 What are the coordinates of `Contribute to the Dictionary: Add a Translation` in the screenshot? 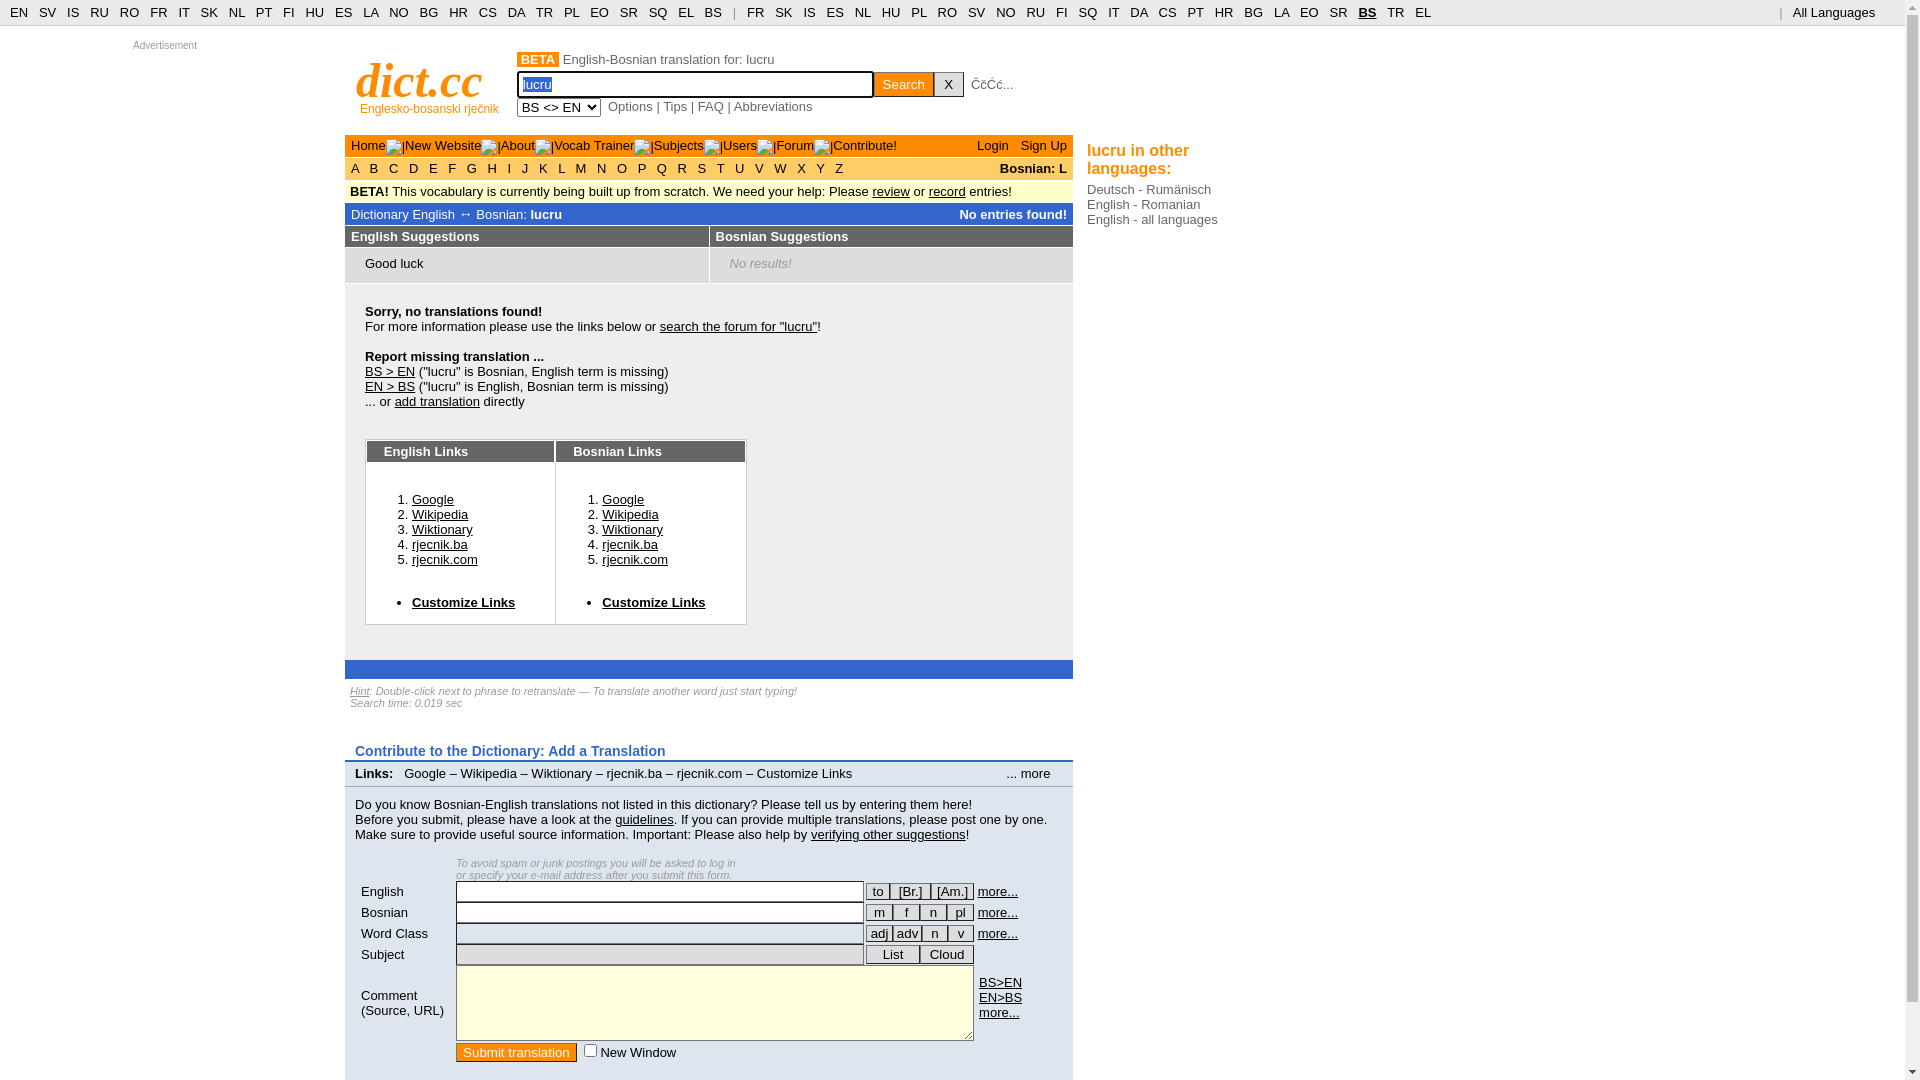 It's located at (510, 750).